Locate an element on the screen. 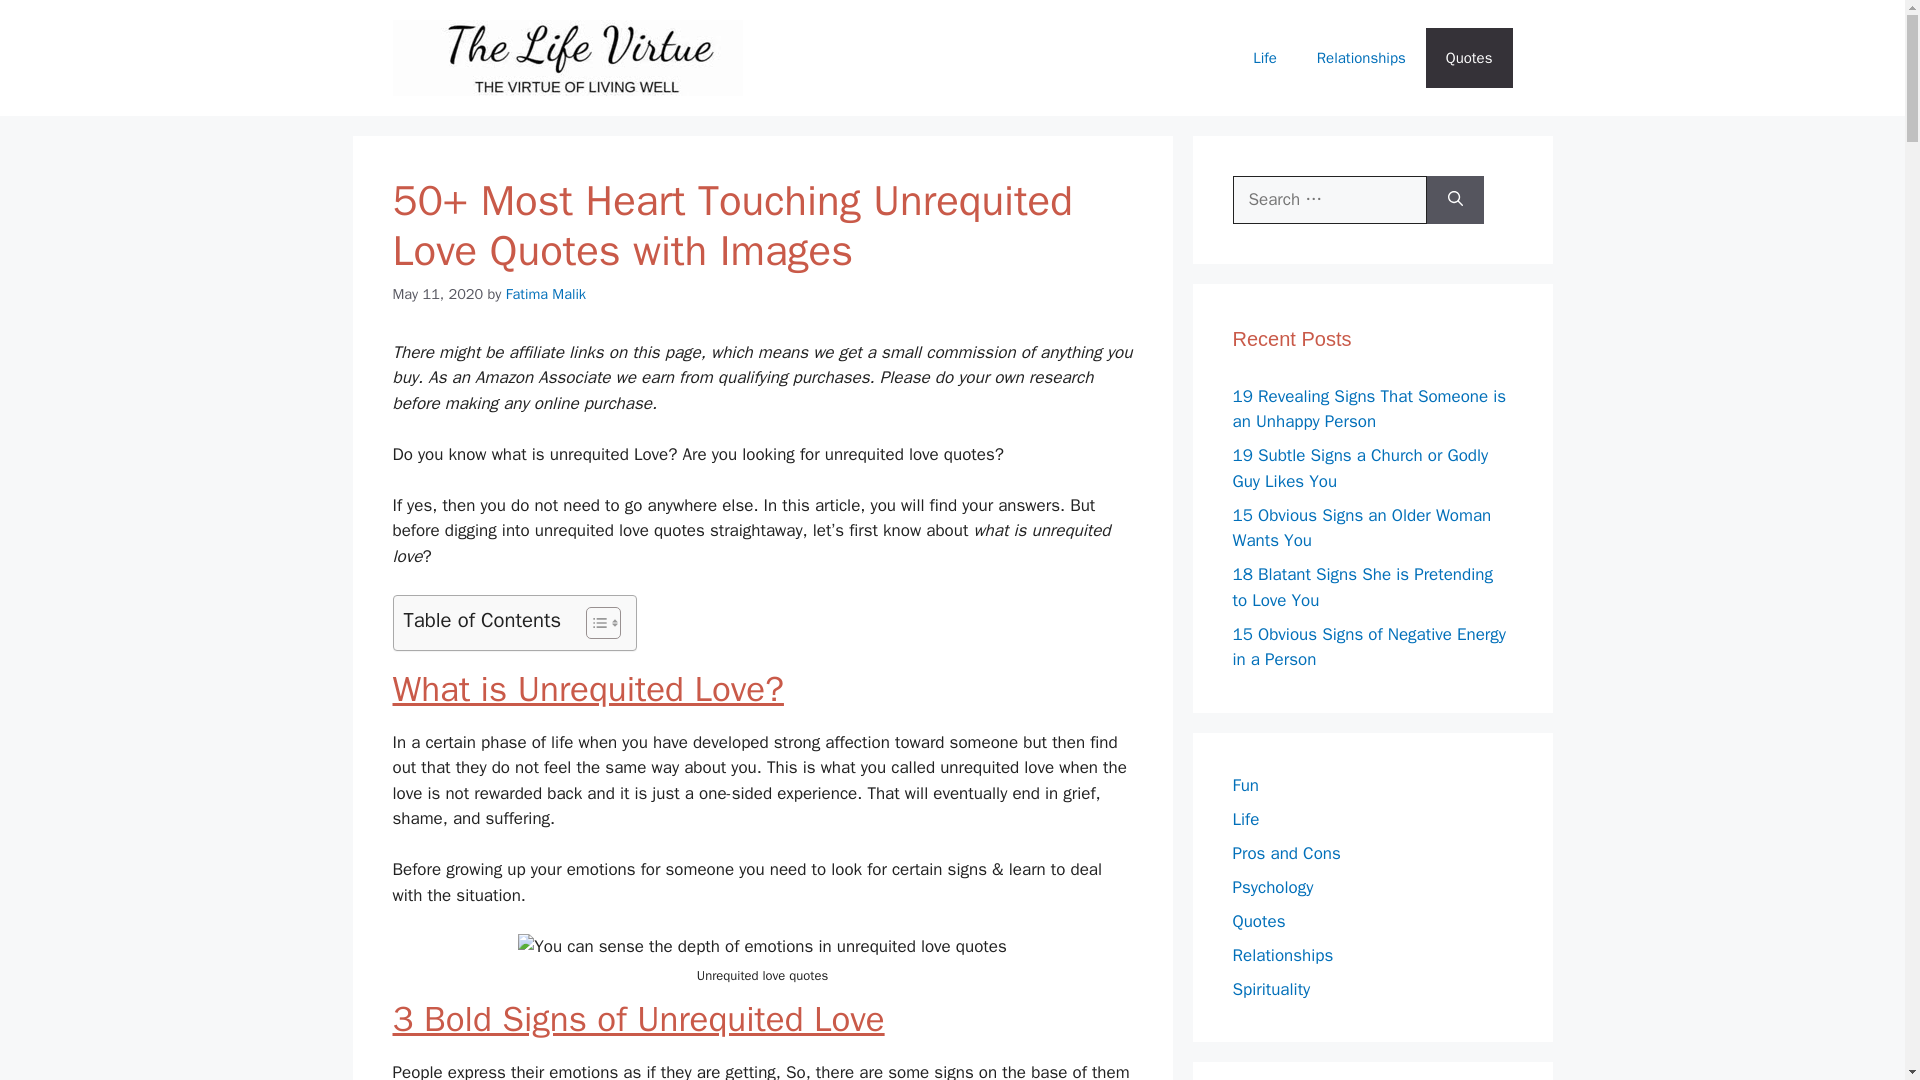  View all posts by Fatima Malik is located at coordinates (546, 294).